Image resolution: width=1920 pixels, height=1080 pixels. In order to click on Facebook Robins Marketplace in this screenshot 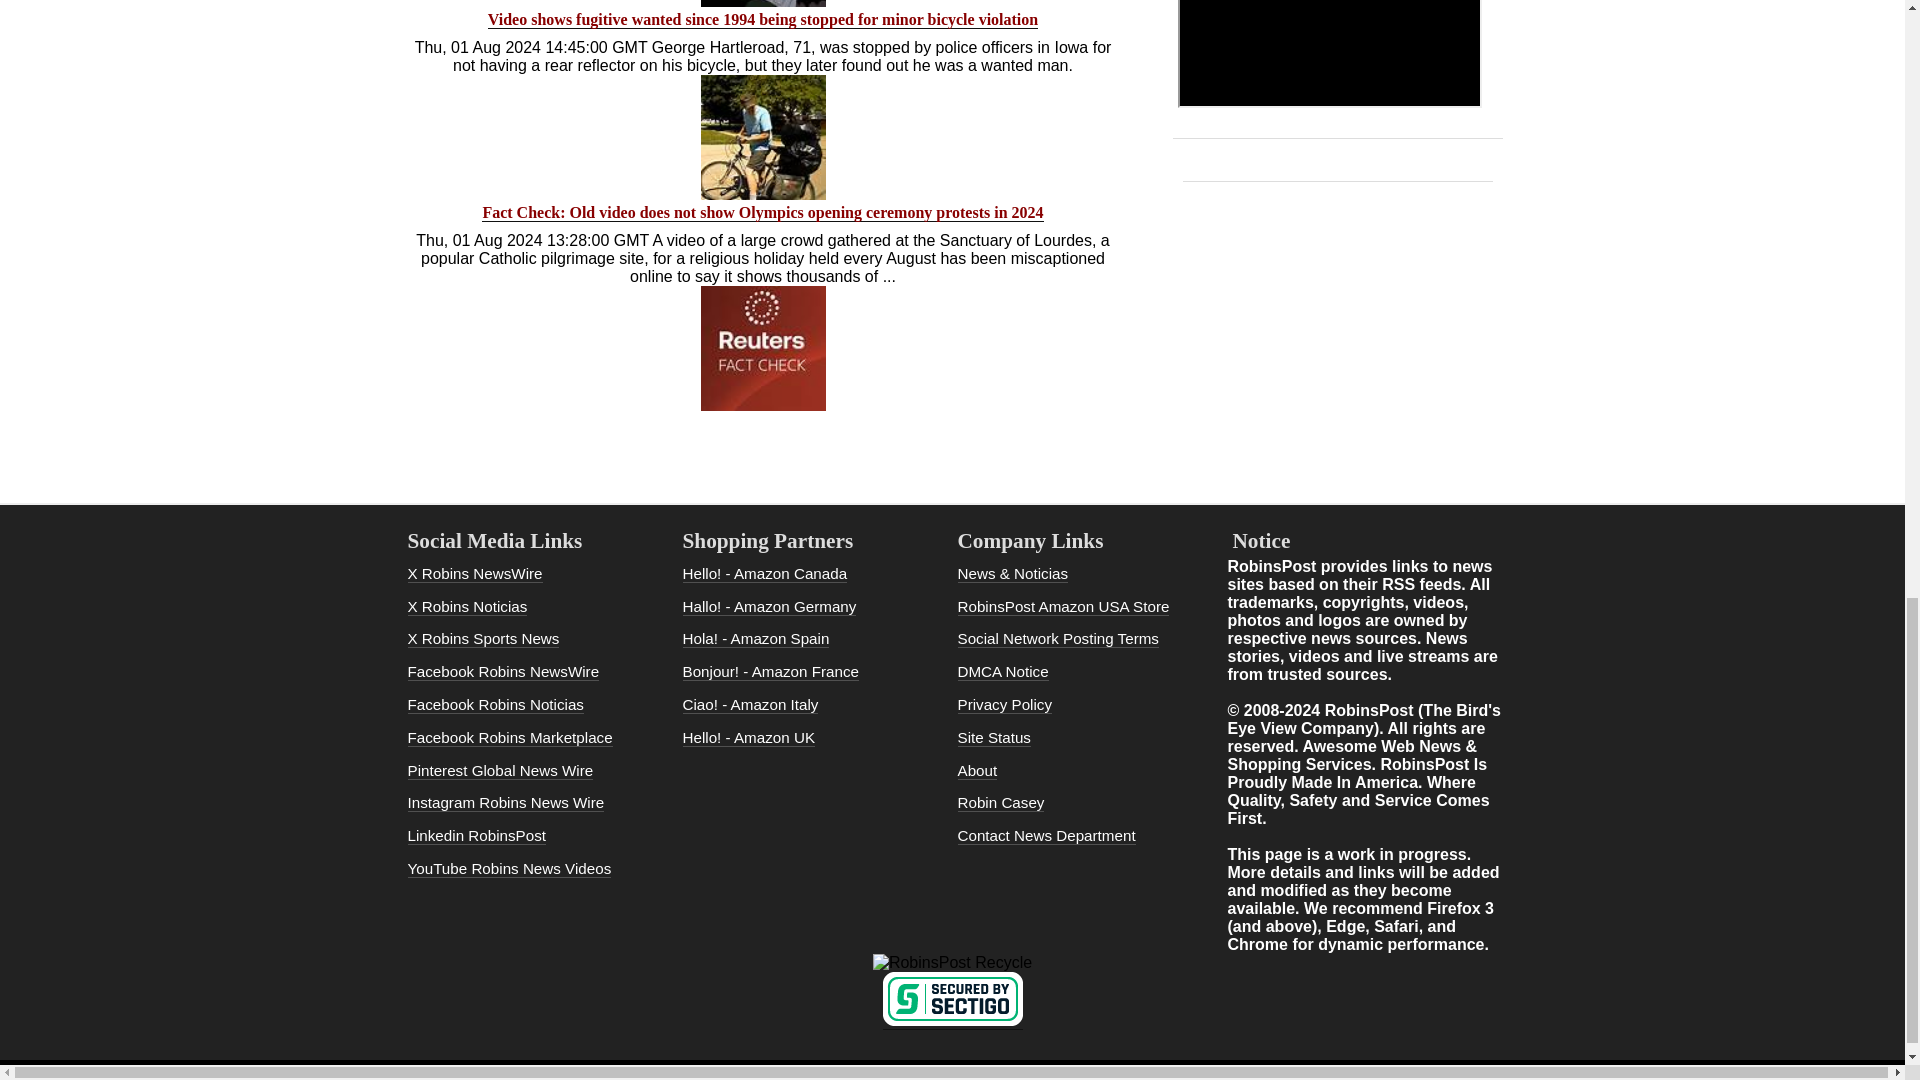, I will do `click(510, 738)`.